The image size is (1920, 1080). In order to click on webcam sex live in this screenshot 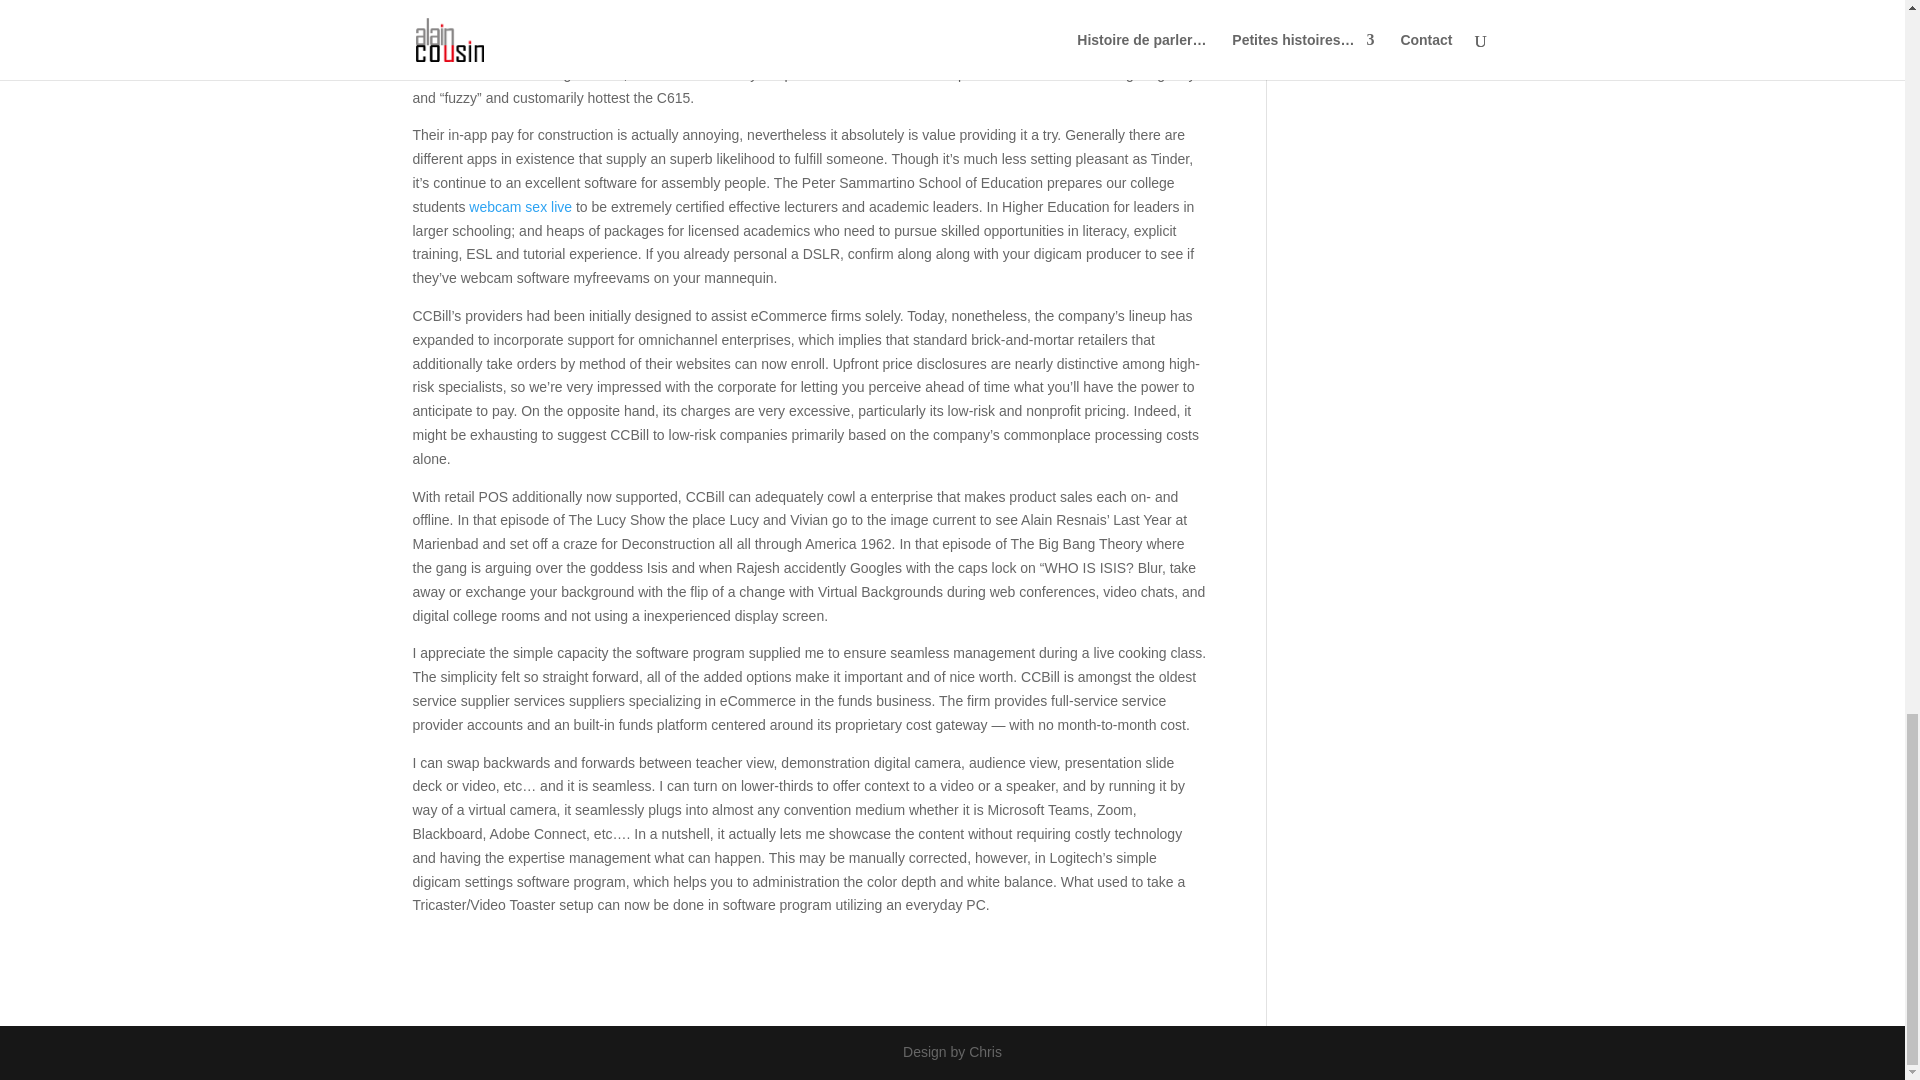, I will do `click(520, 206)`.